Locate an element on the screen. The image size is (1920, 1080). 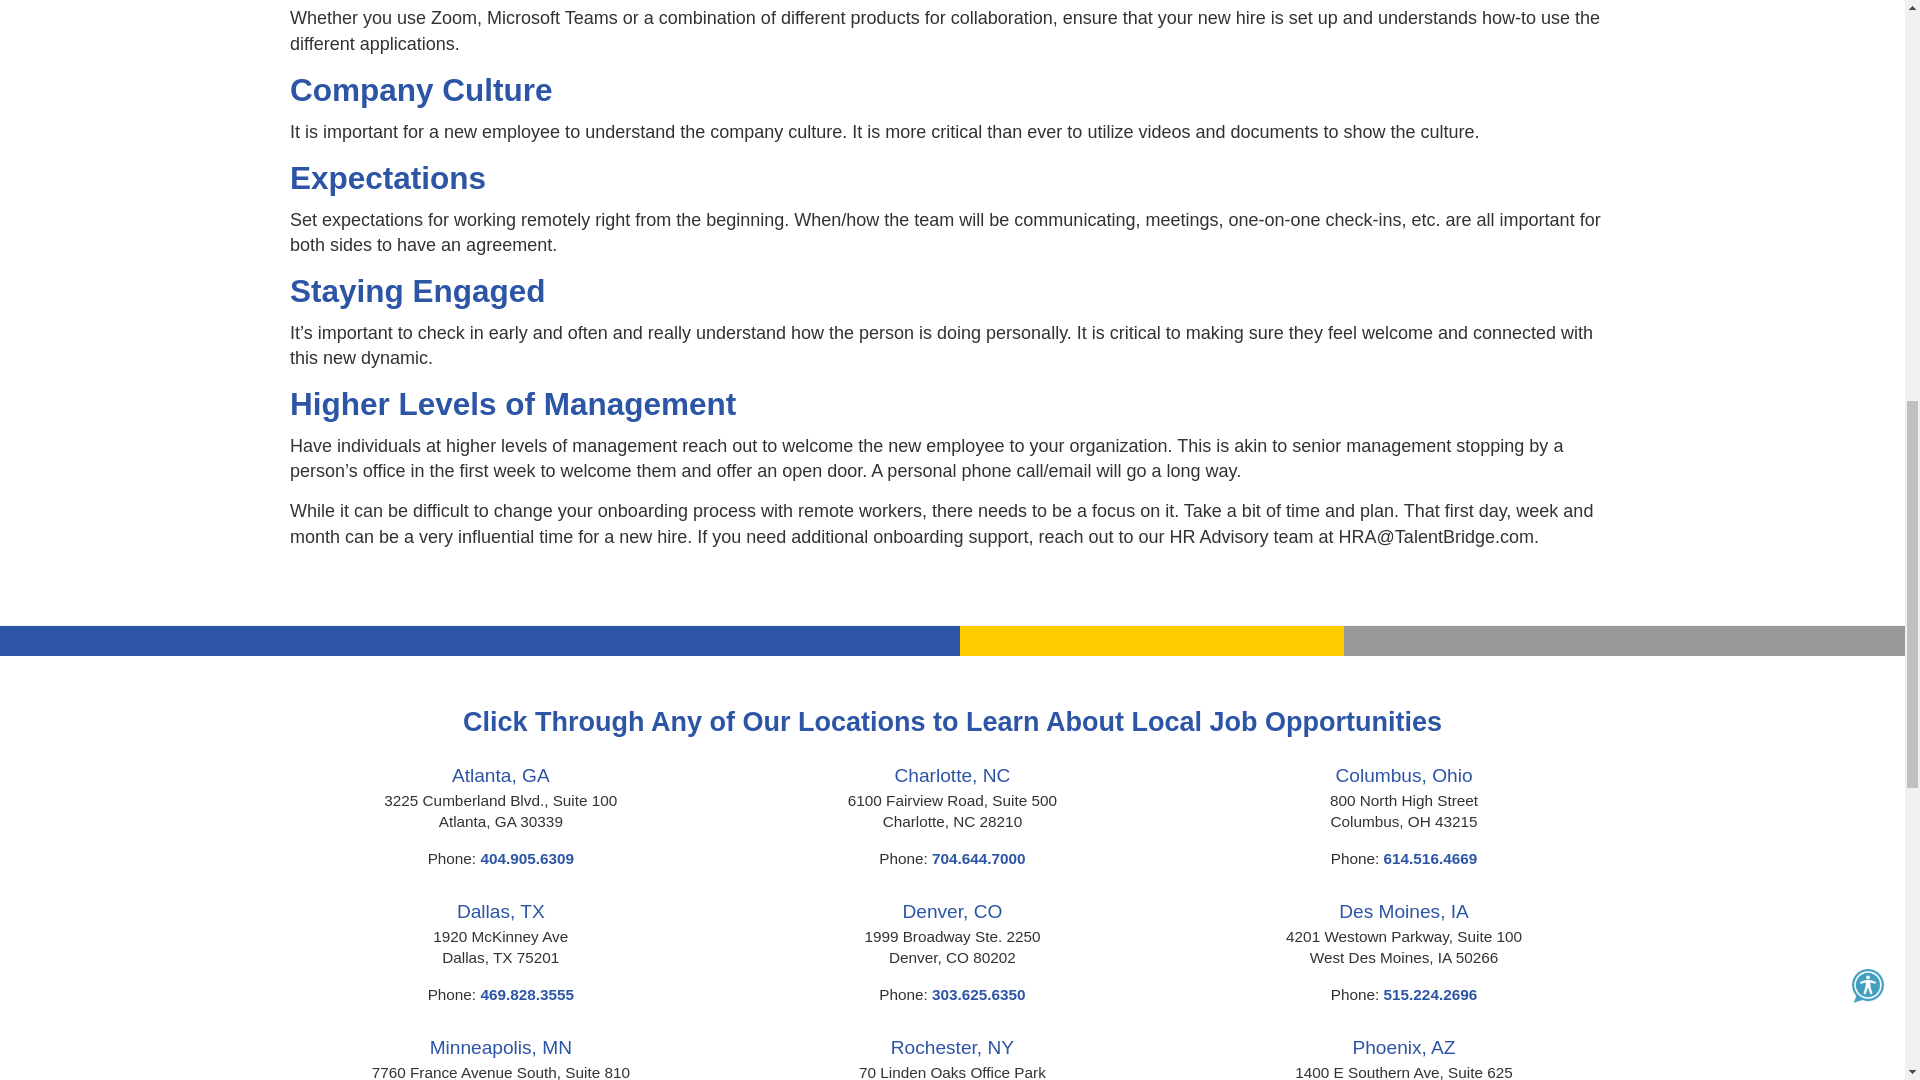
469.828.3555 is located at coordinates (527, 994).